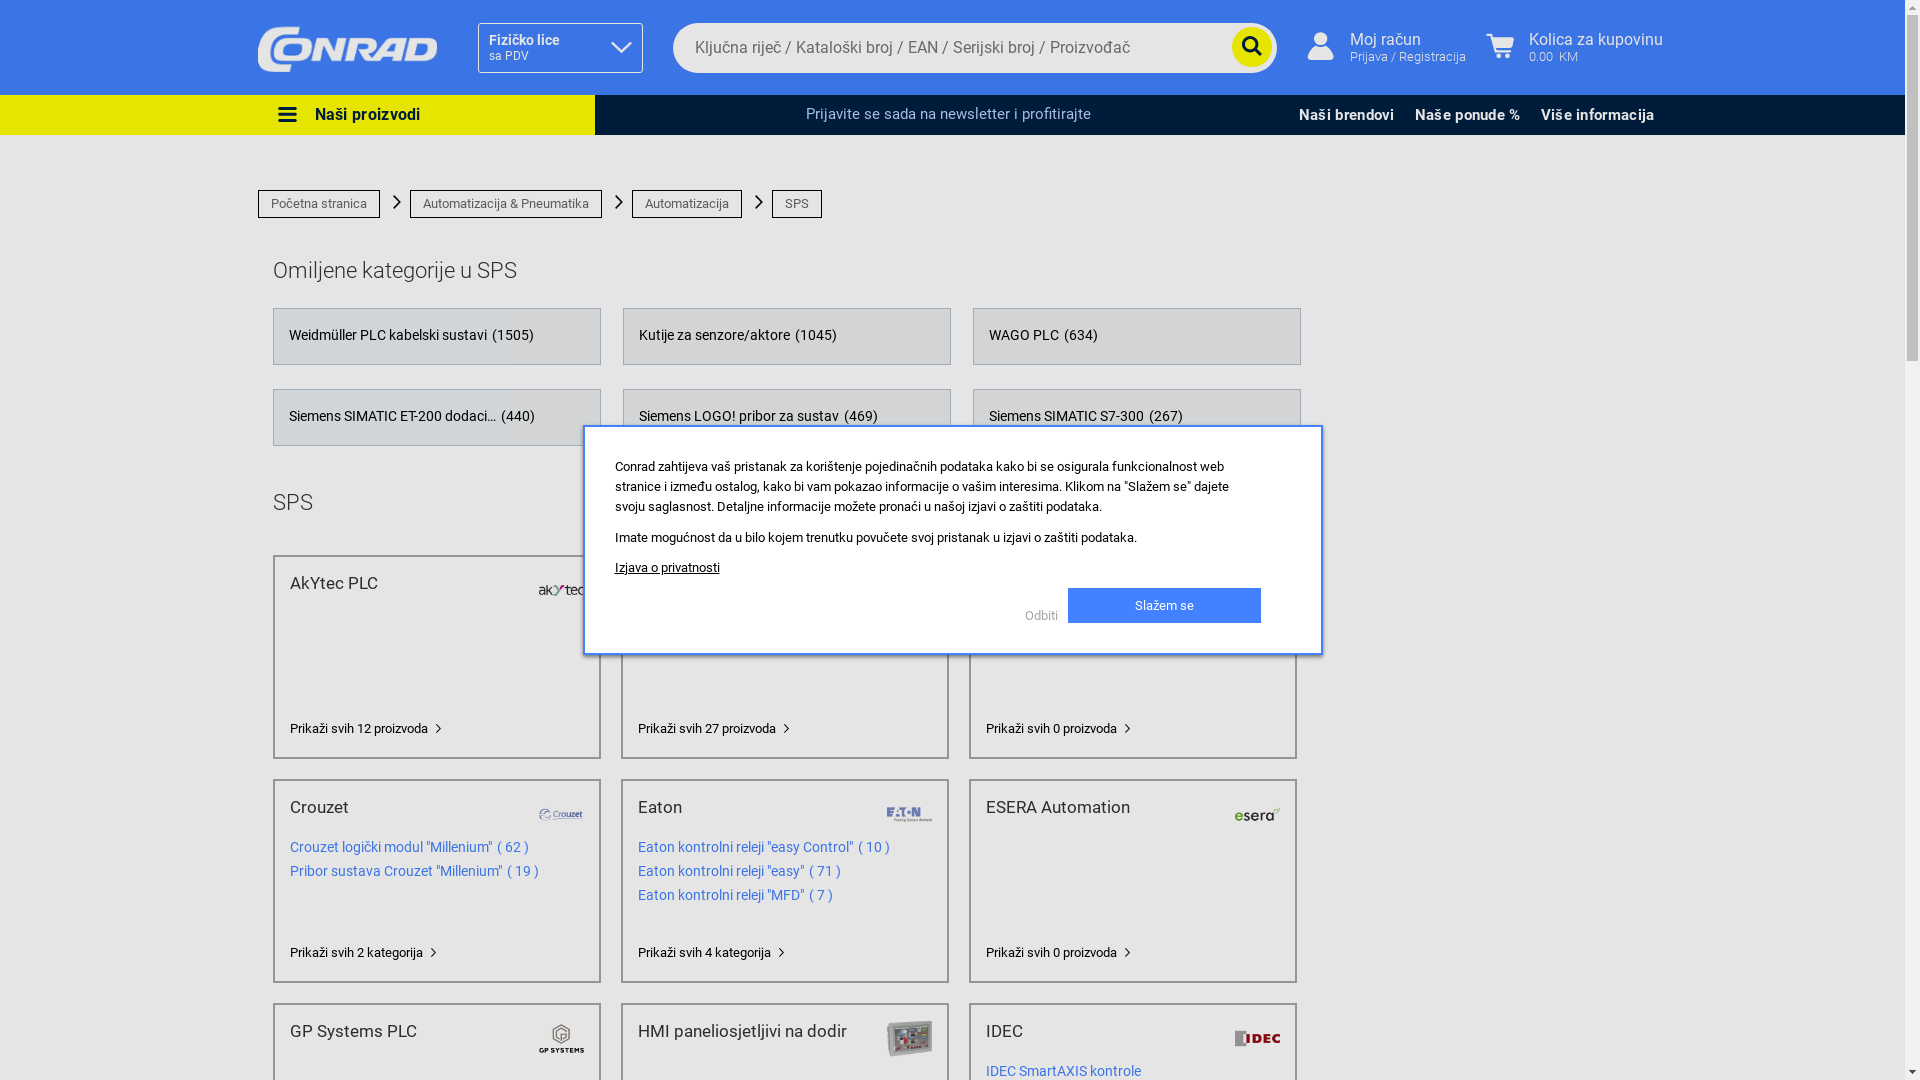 The width and height of the screenshot is (1920, 1080). What do you see at coordinates (797, 204) in the screenshot?
I see `SPS` at bounding box center [797, 204].